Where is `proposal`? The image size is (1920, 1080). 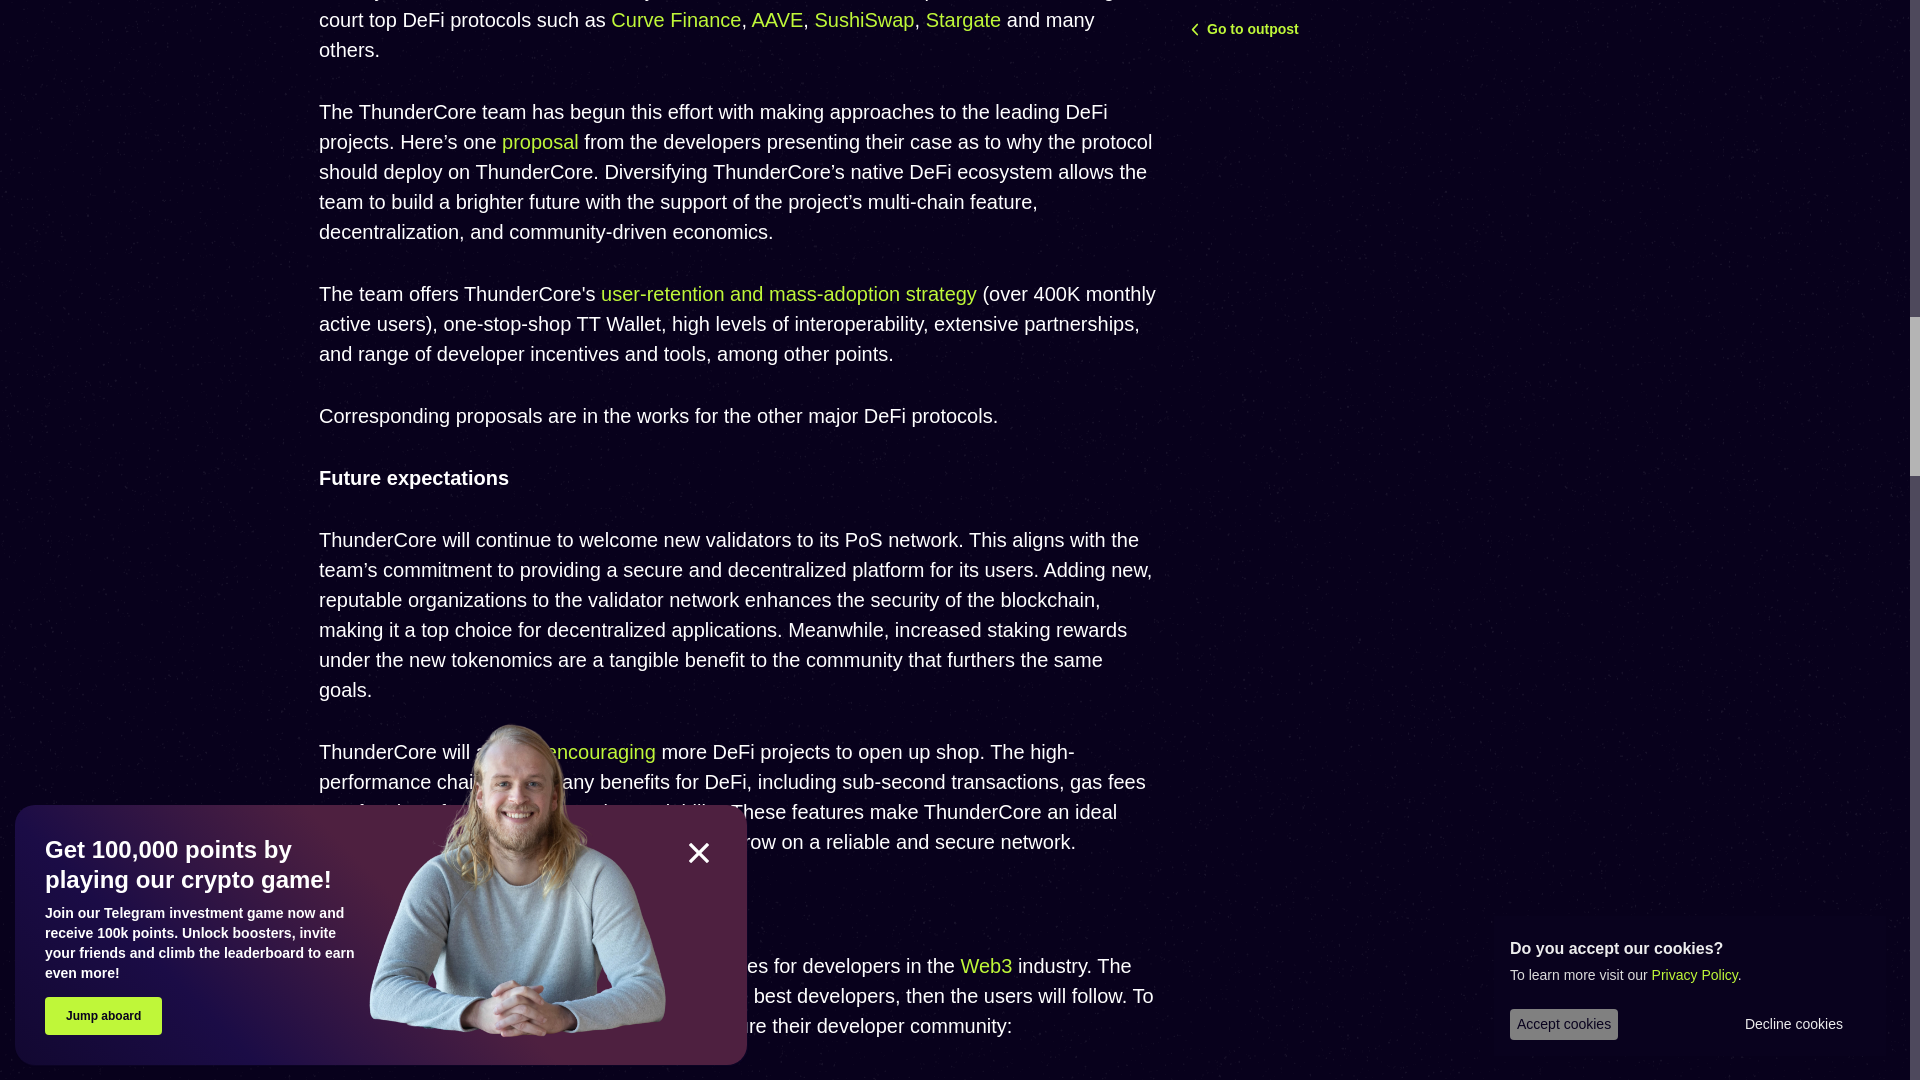
proposal is located at coordinates (540, 142).